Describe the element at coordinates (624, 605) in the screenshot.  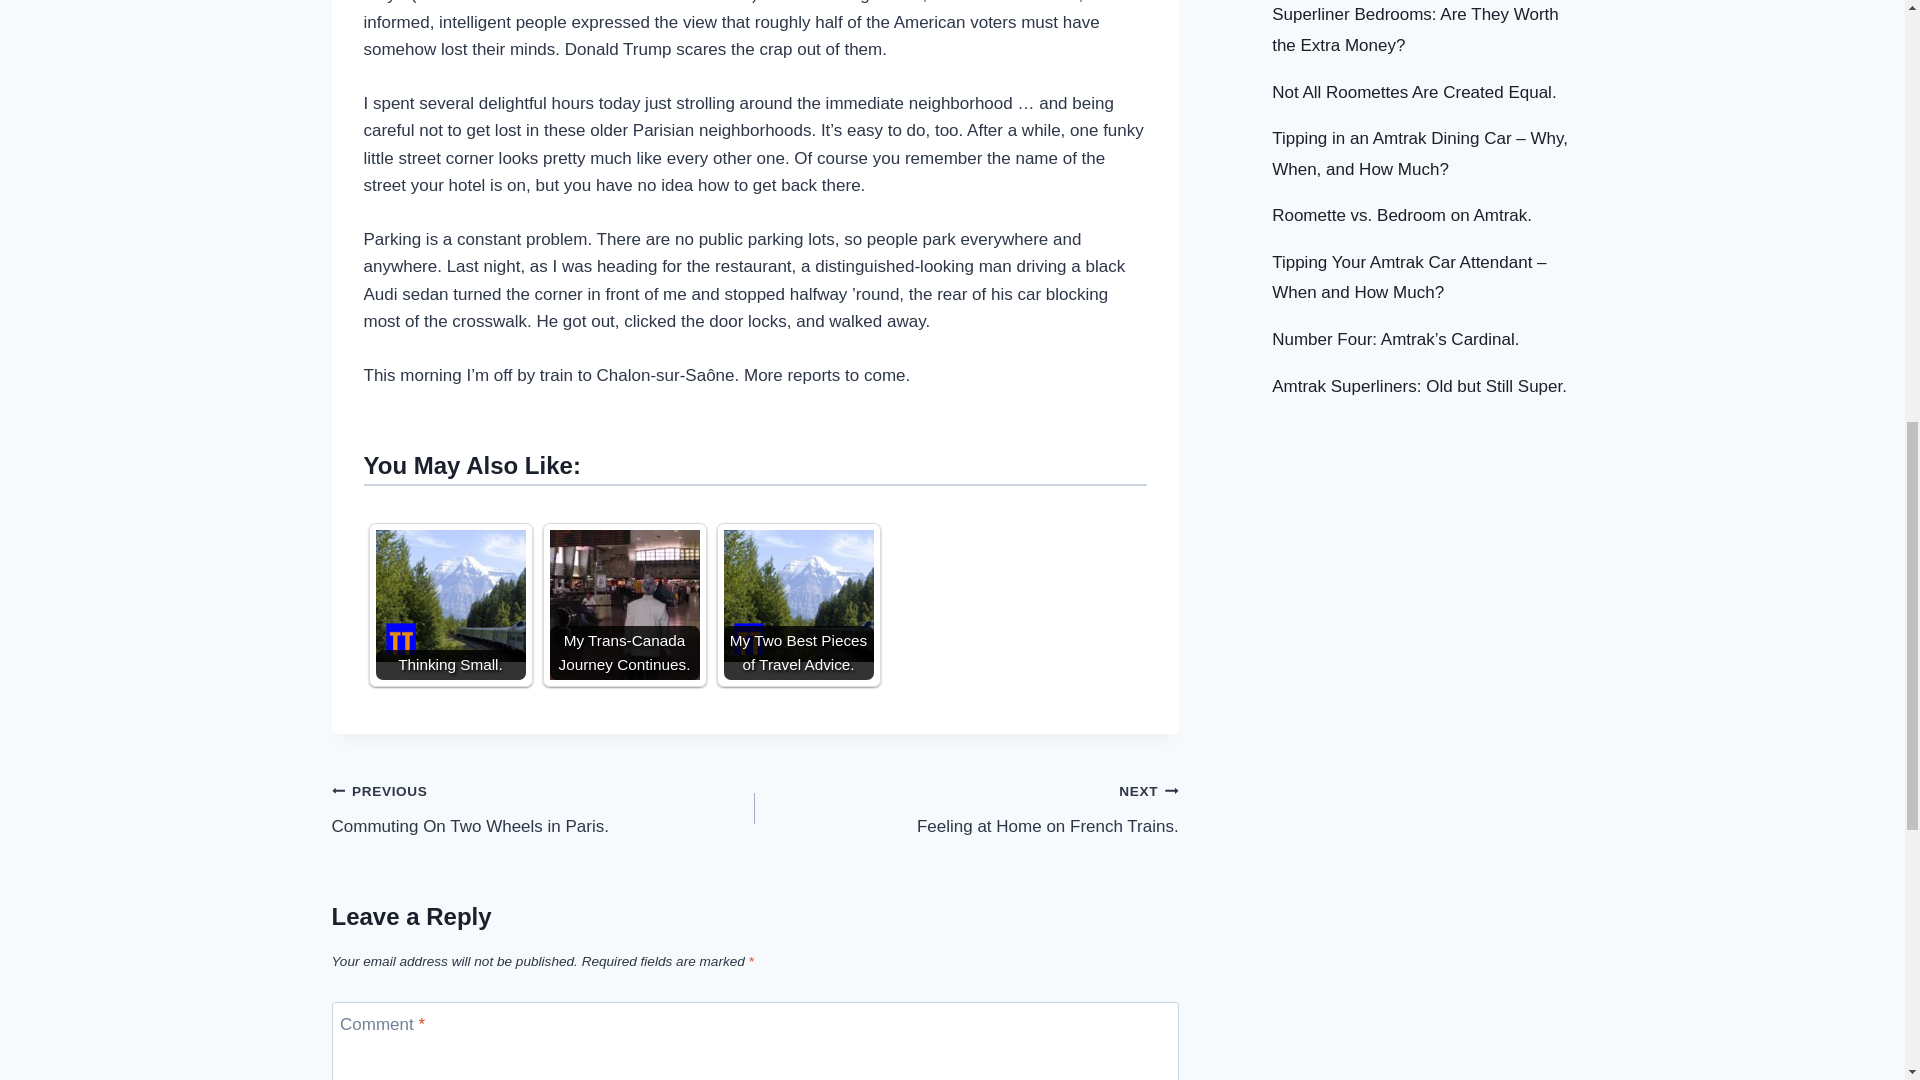
I see `My Trans-Canada Journey Continues.` at that location.